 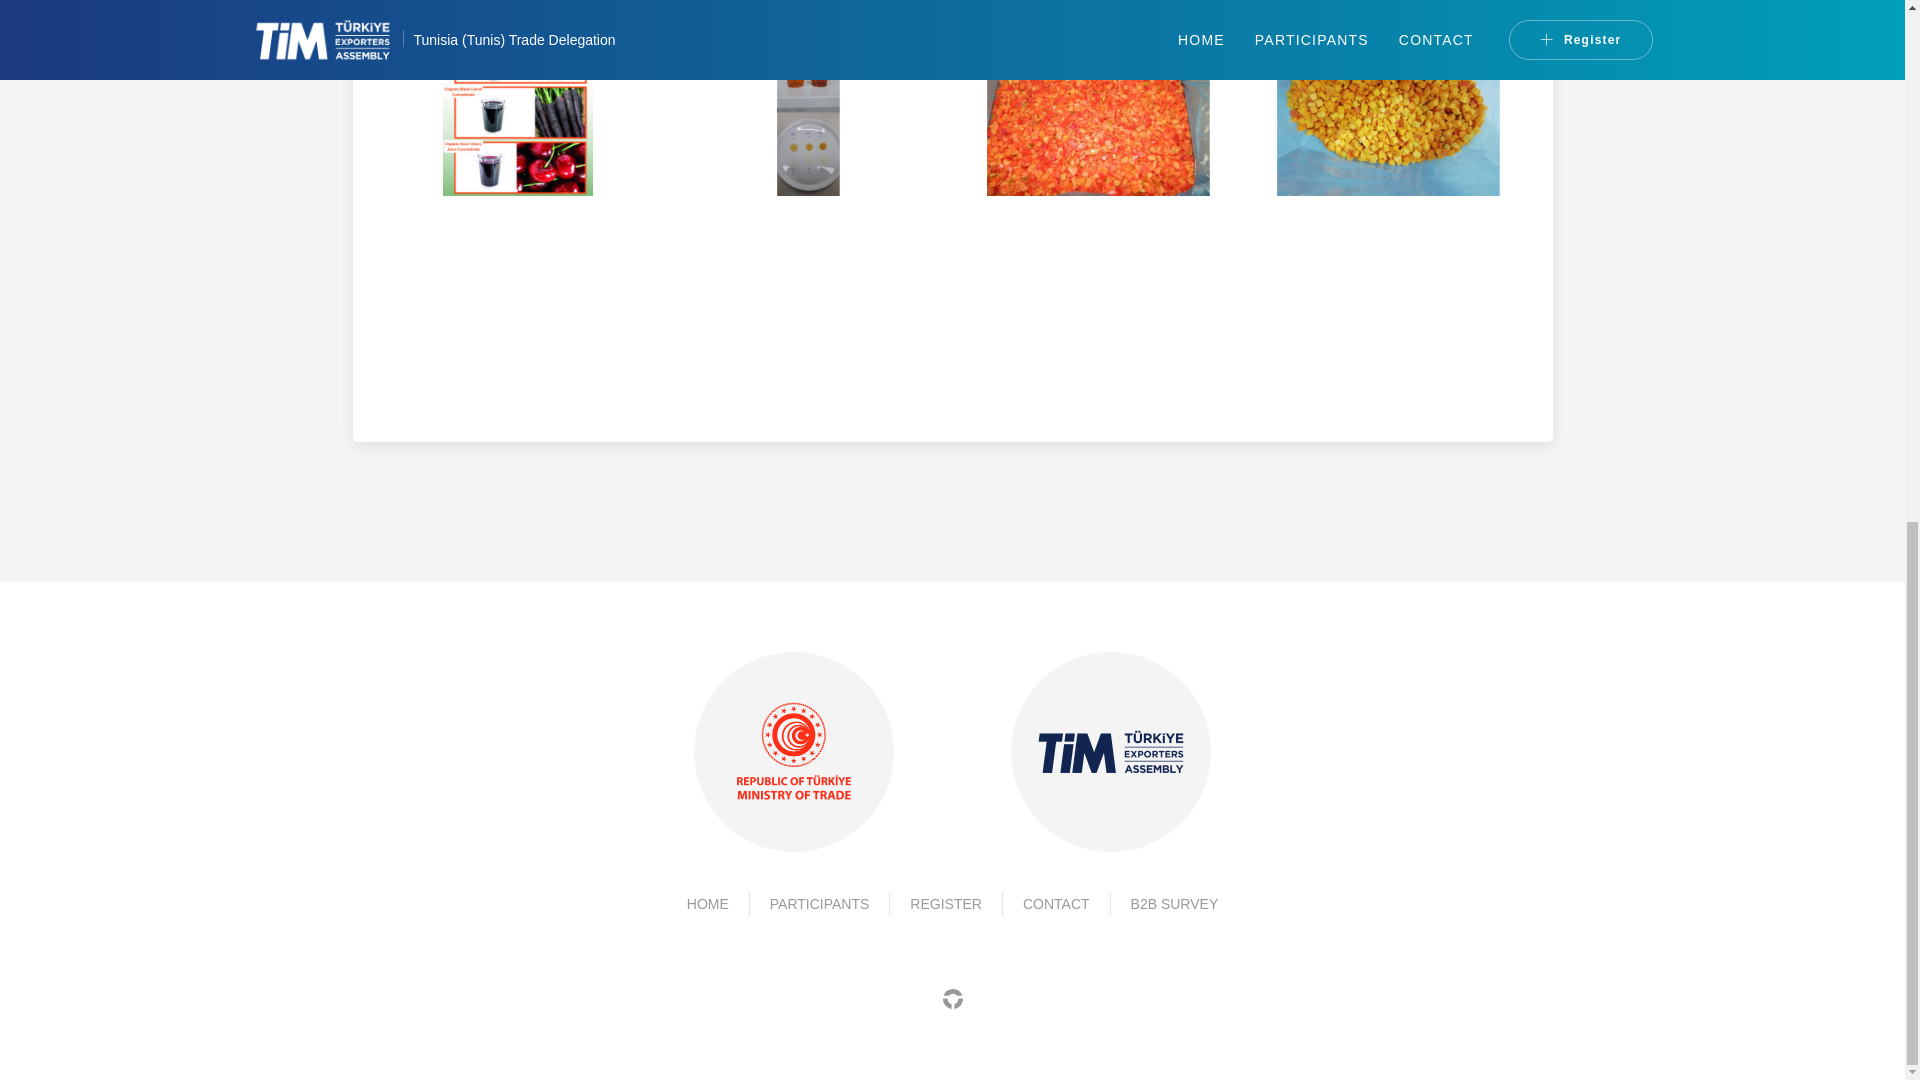 I want to click on TIM Delegations, so click(x=708, y=904).